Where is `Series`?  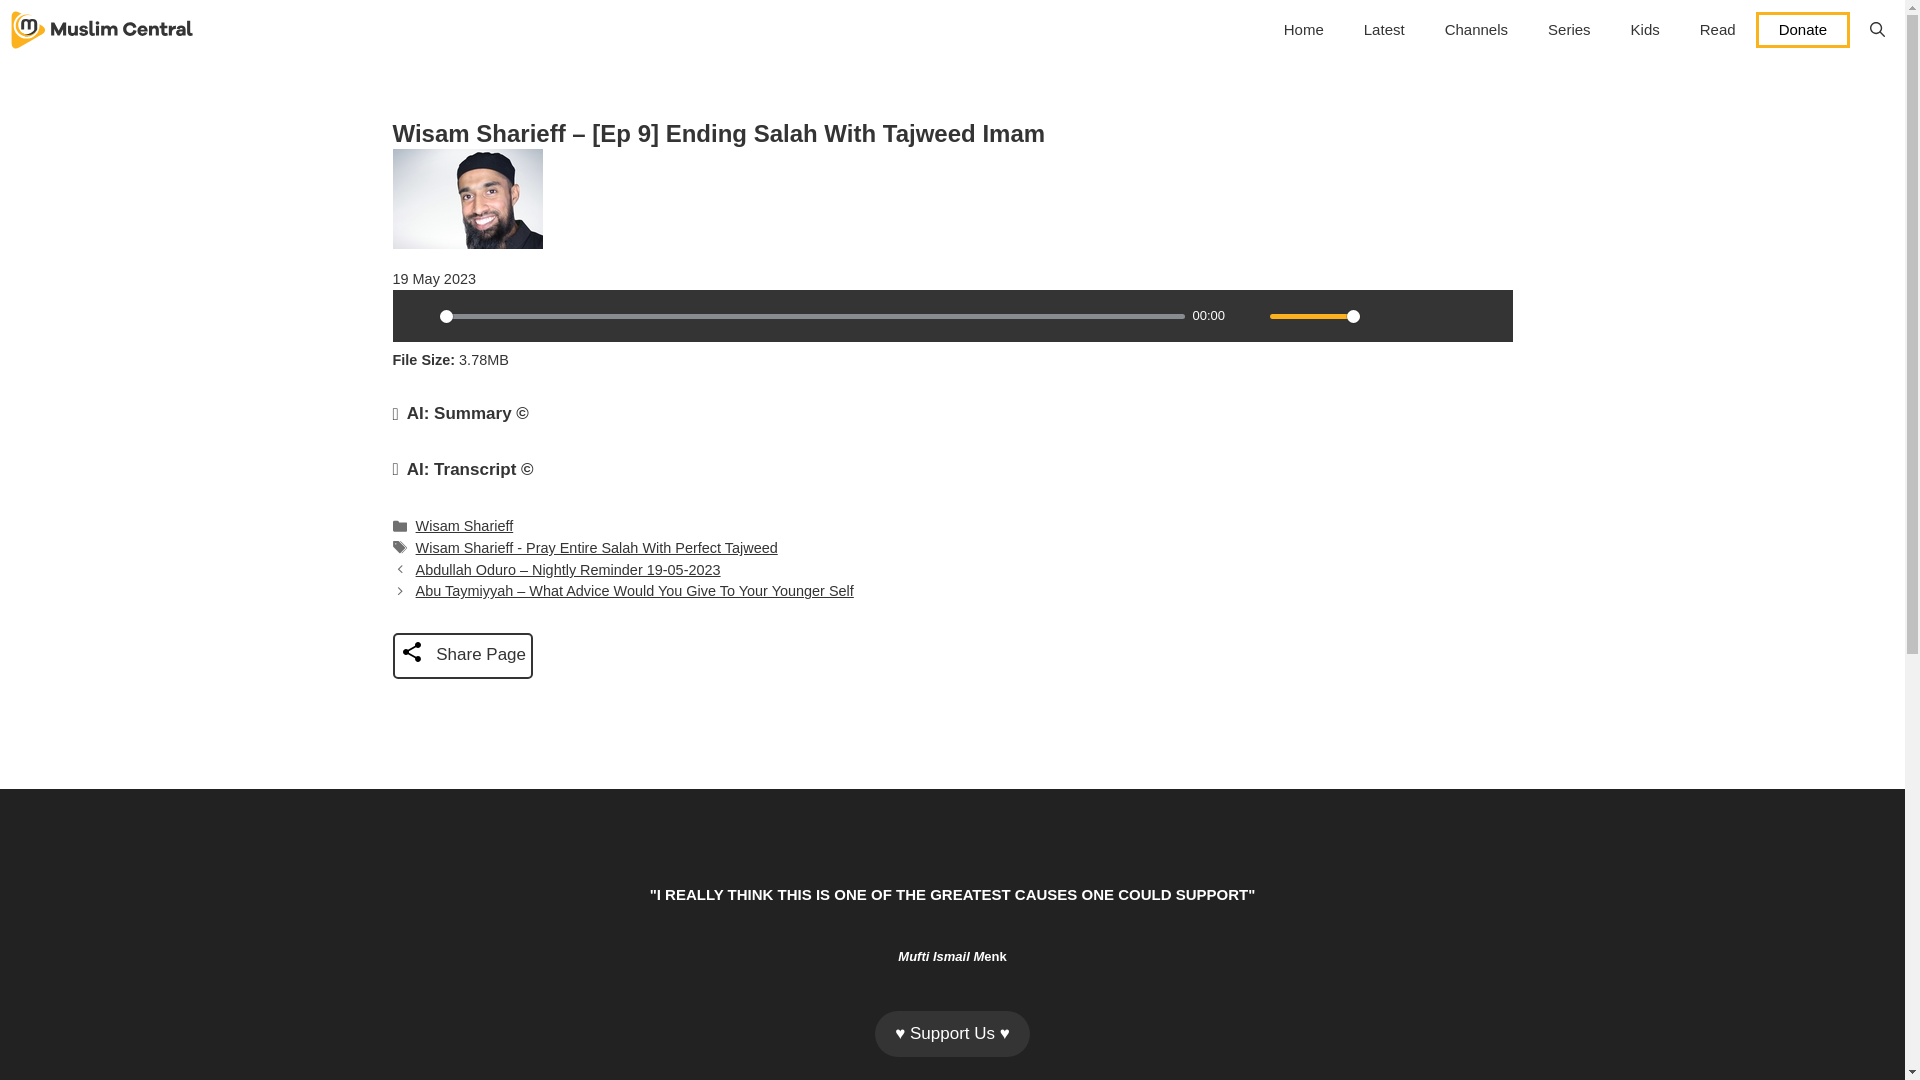
Series is located at coordinates (1569, 30).